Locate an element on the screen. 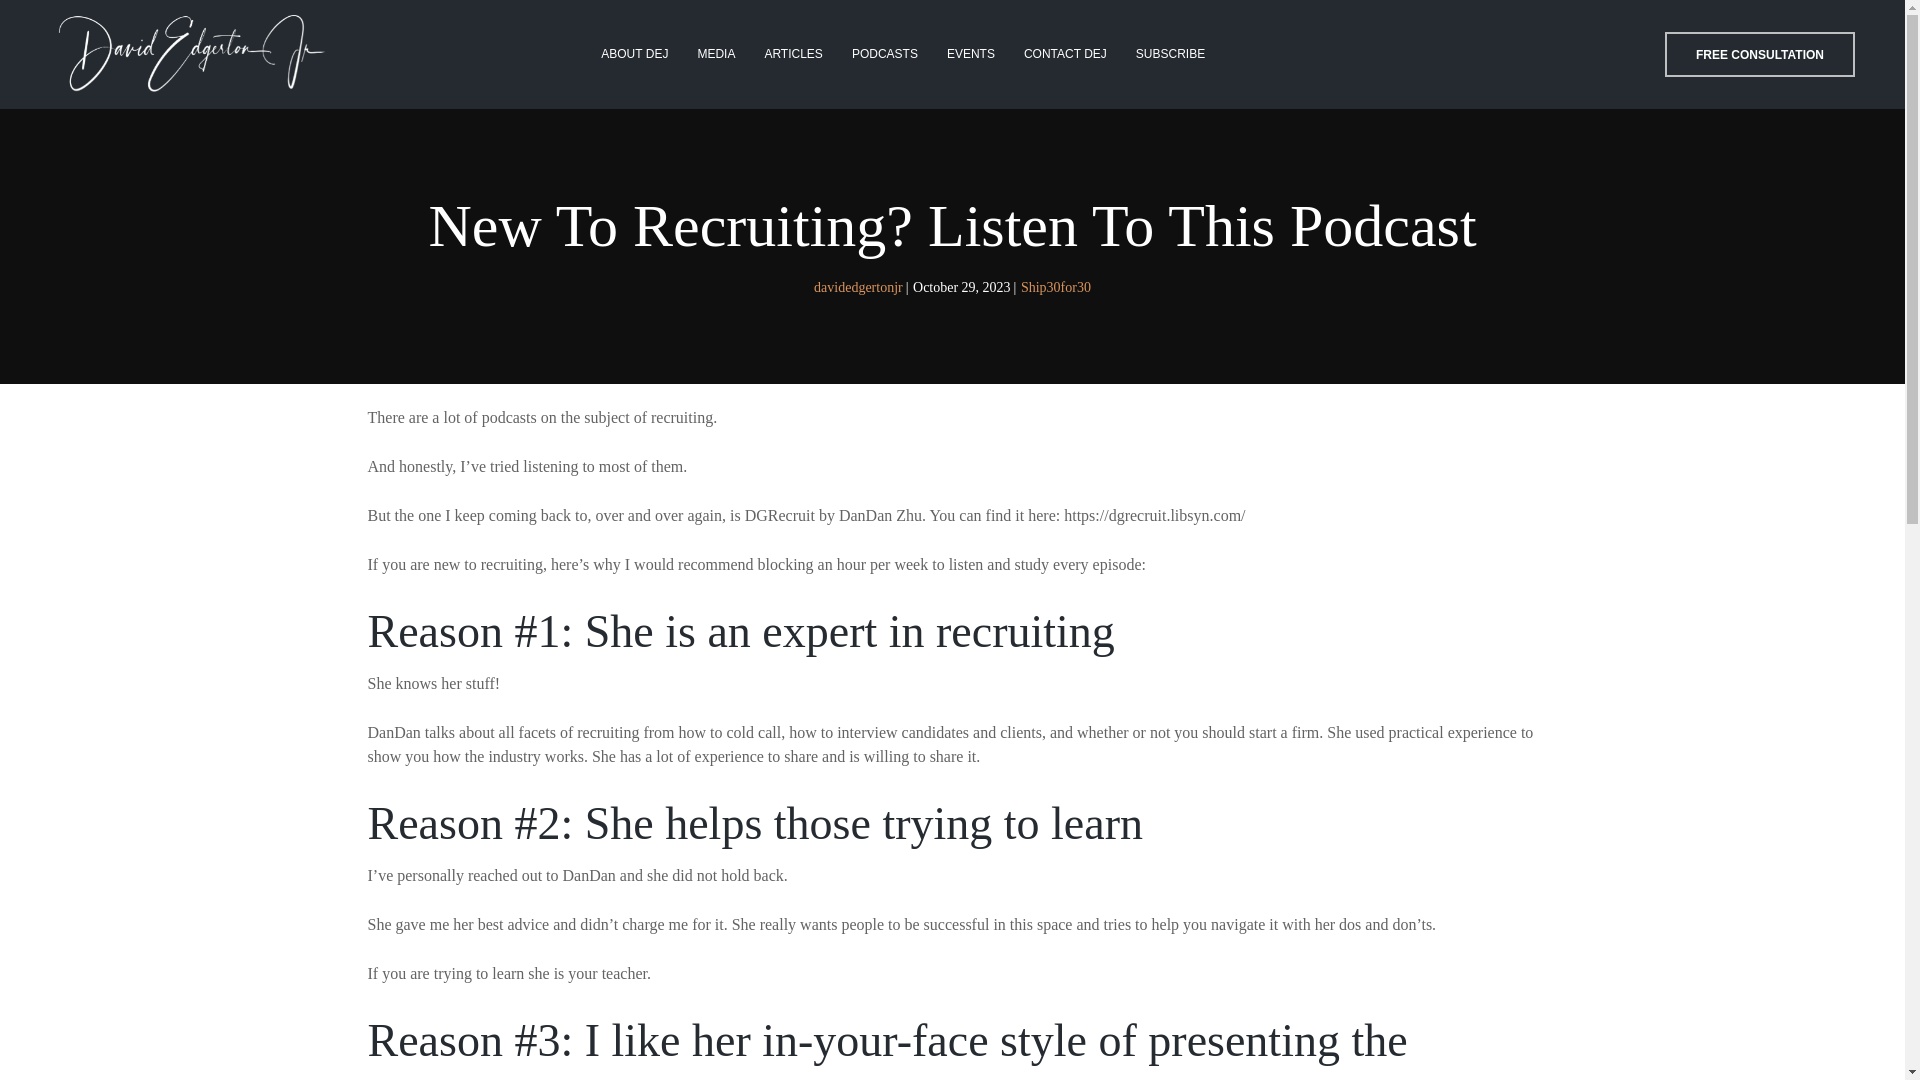 The height and width of the screenshot is (1080, 1920). ARTICLES is located at coordinates (792, 54).